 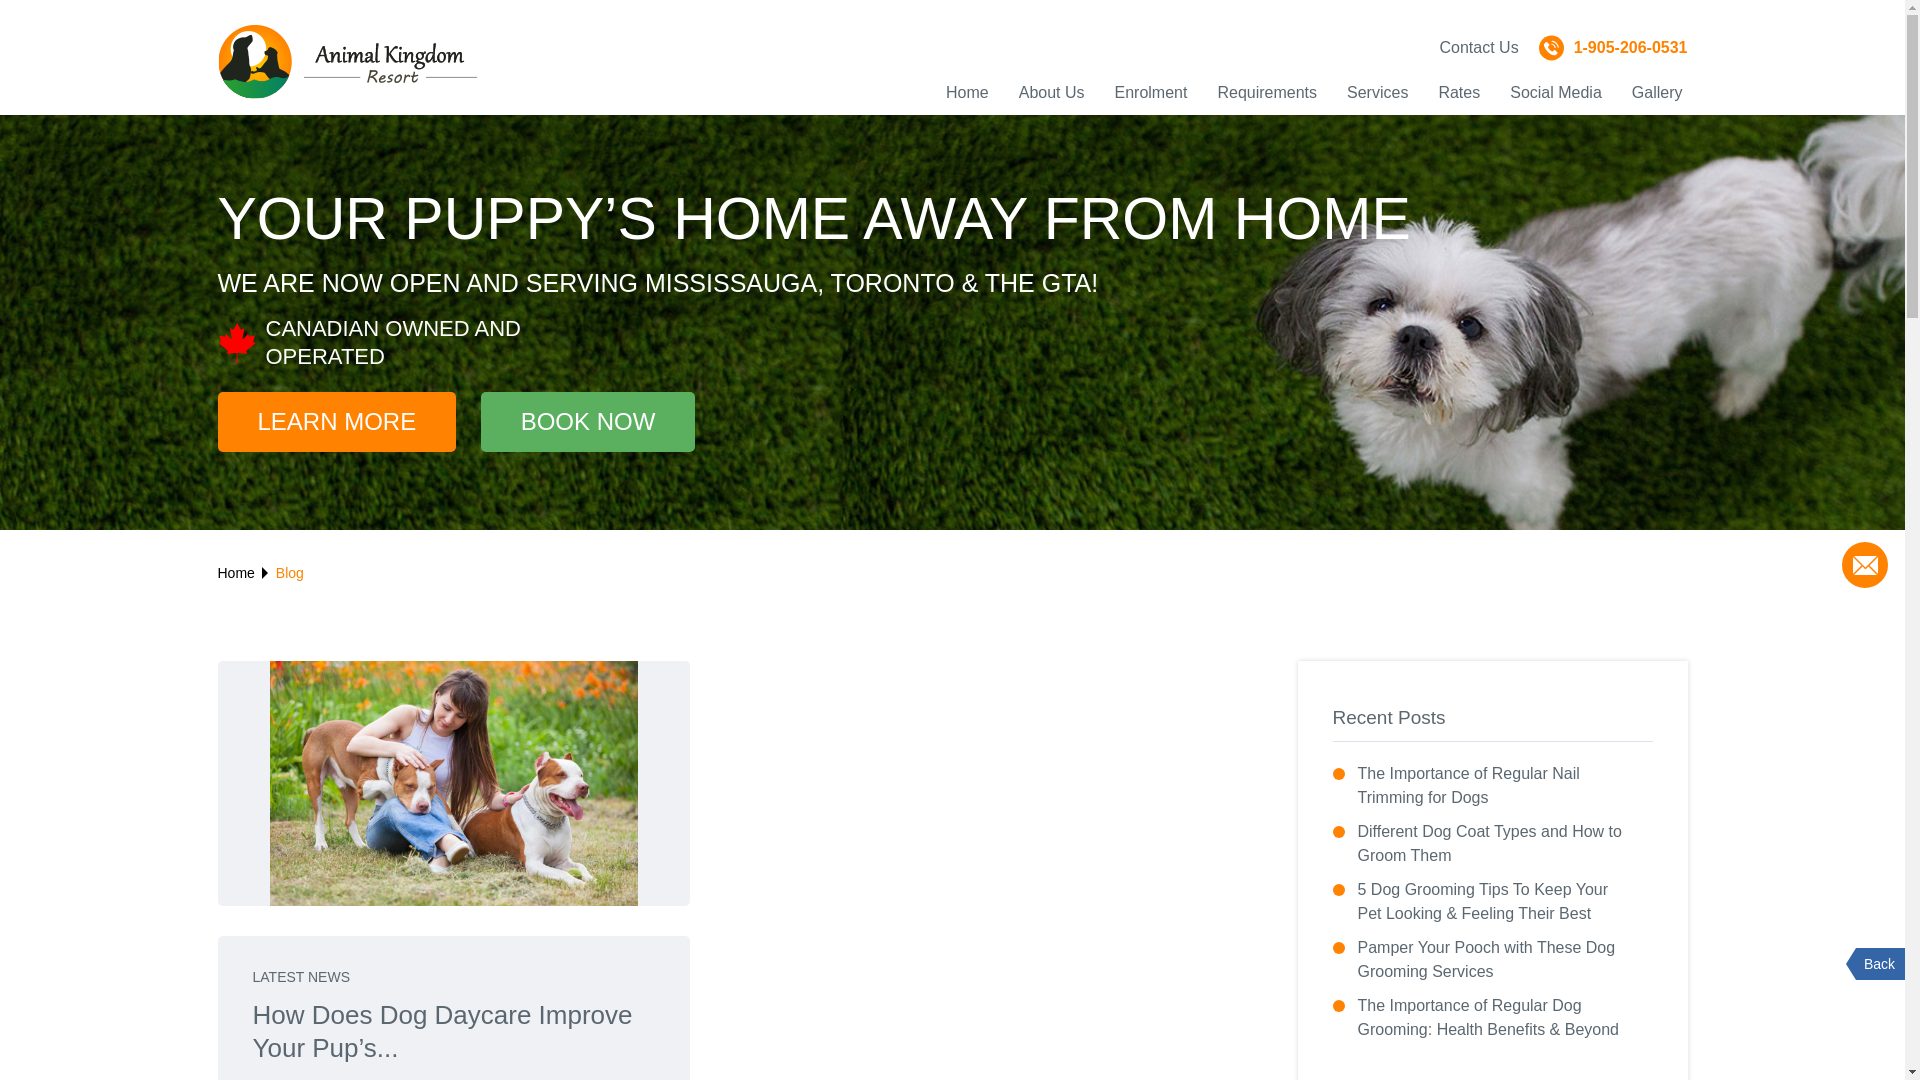 What do you see at coordinates (1478, 48) in the screenshot?
I see `Contact Us` at bounding box center [1478, 48].